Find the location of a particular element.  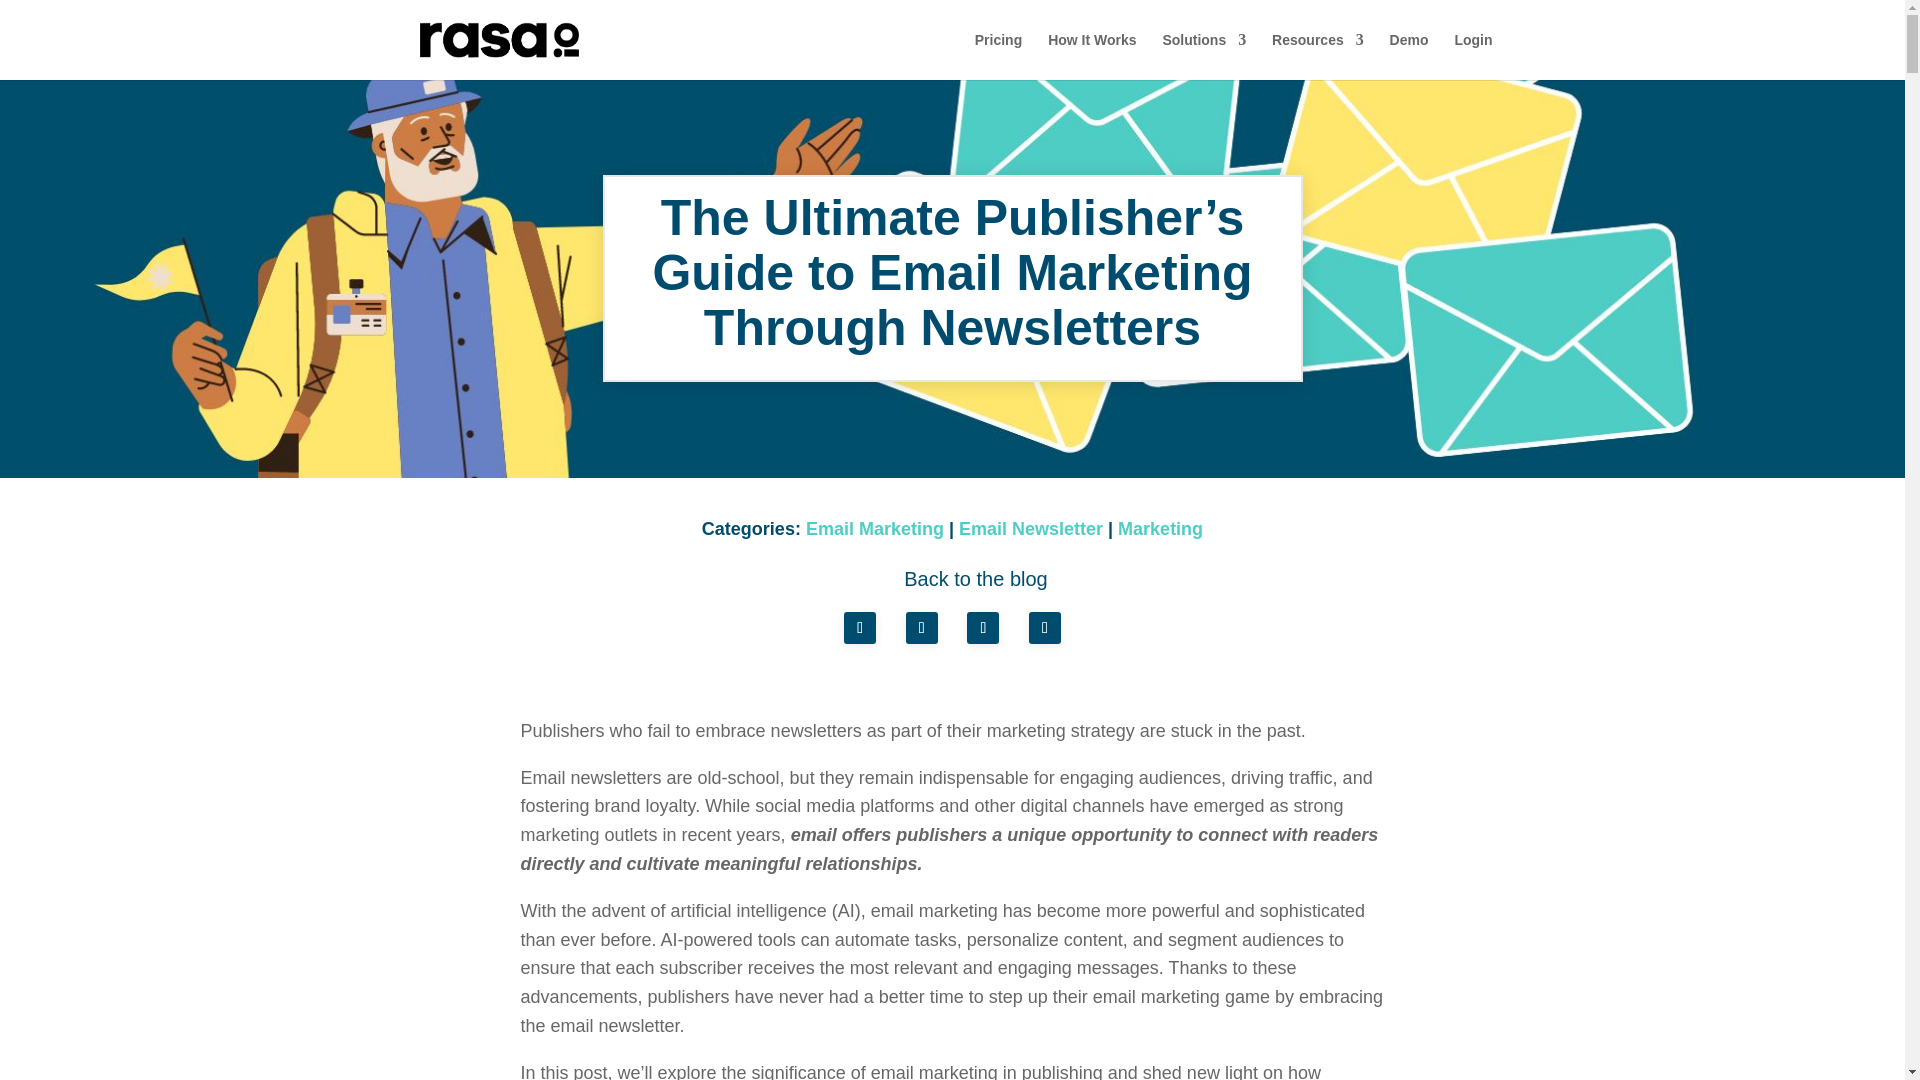

Follow on Facebook is located at coordinates (860, 628).